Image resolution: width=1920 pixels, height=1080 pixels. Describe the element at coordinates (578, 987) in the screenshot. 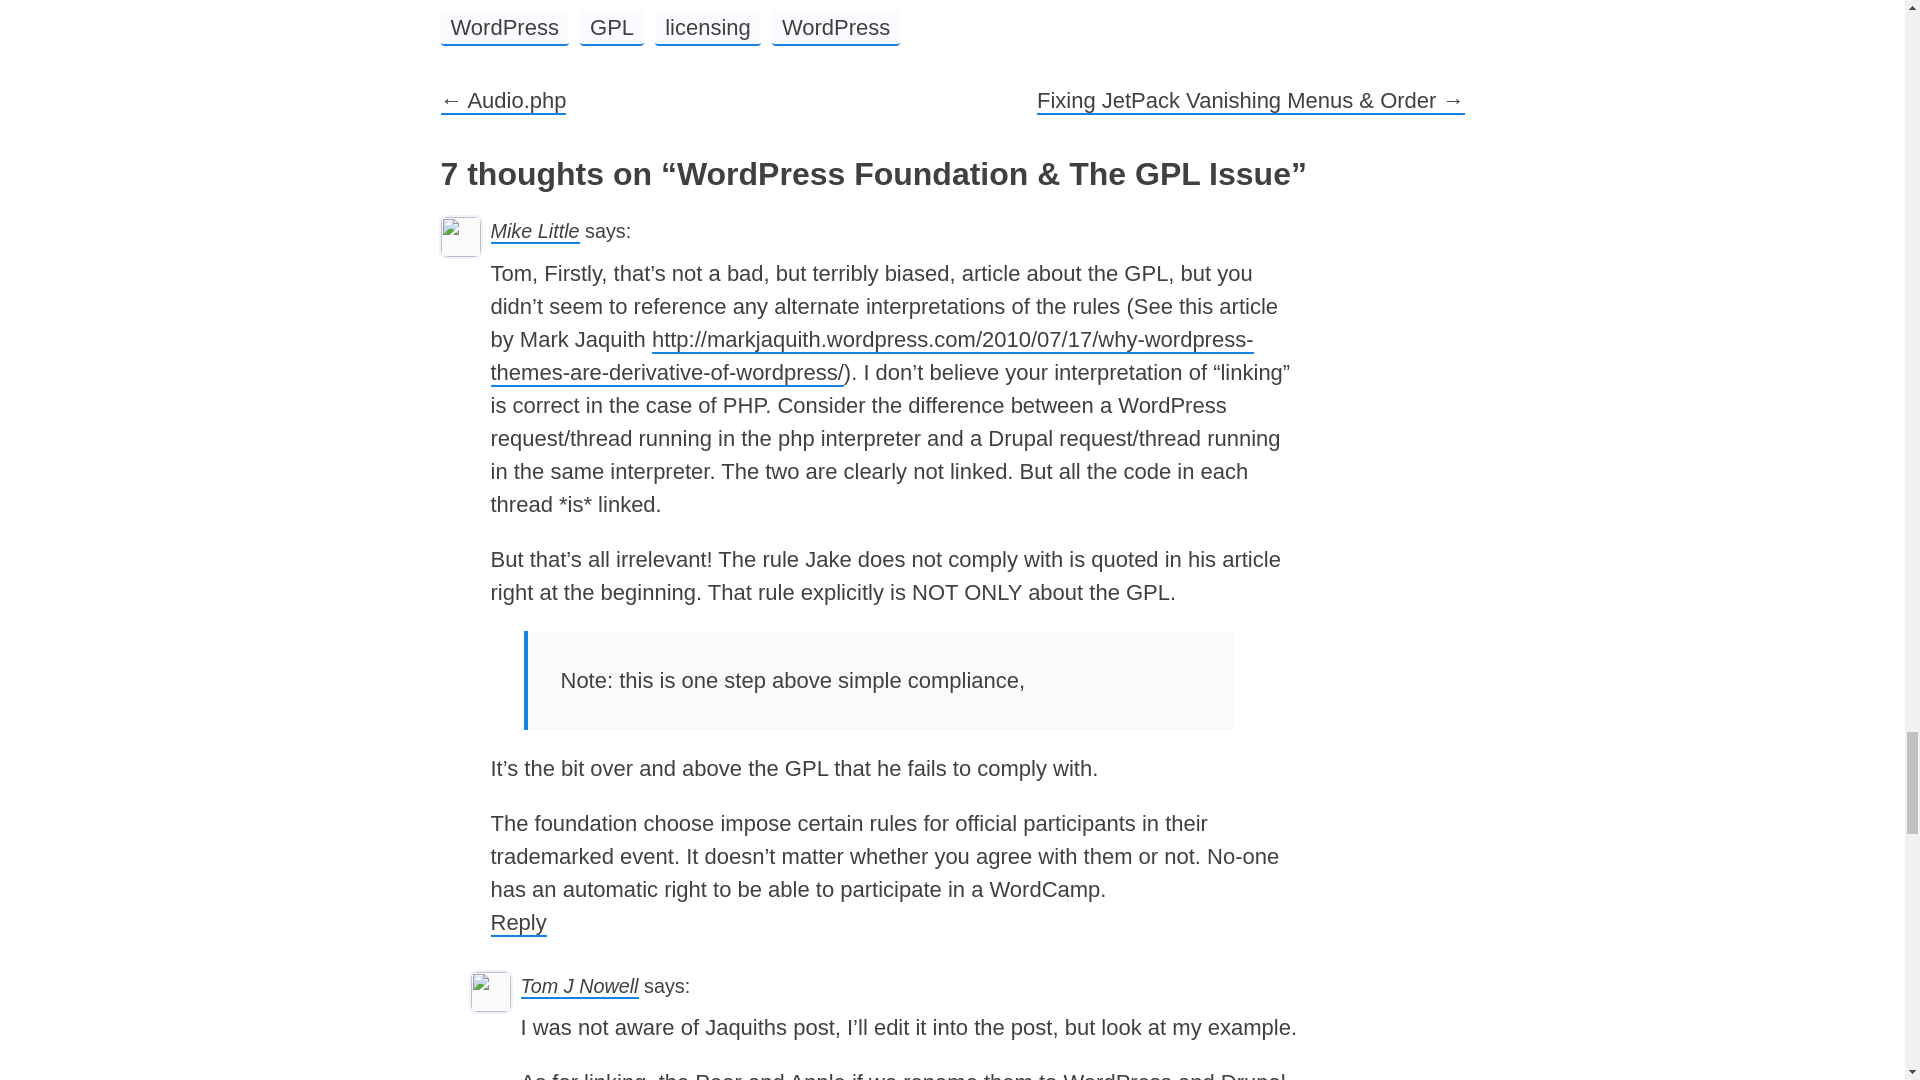

I see `Tom J Nowell` at that location.